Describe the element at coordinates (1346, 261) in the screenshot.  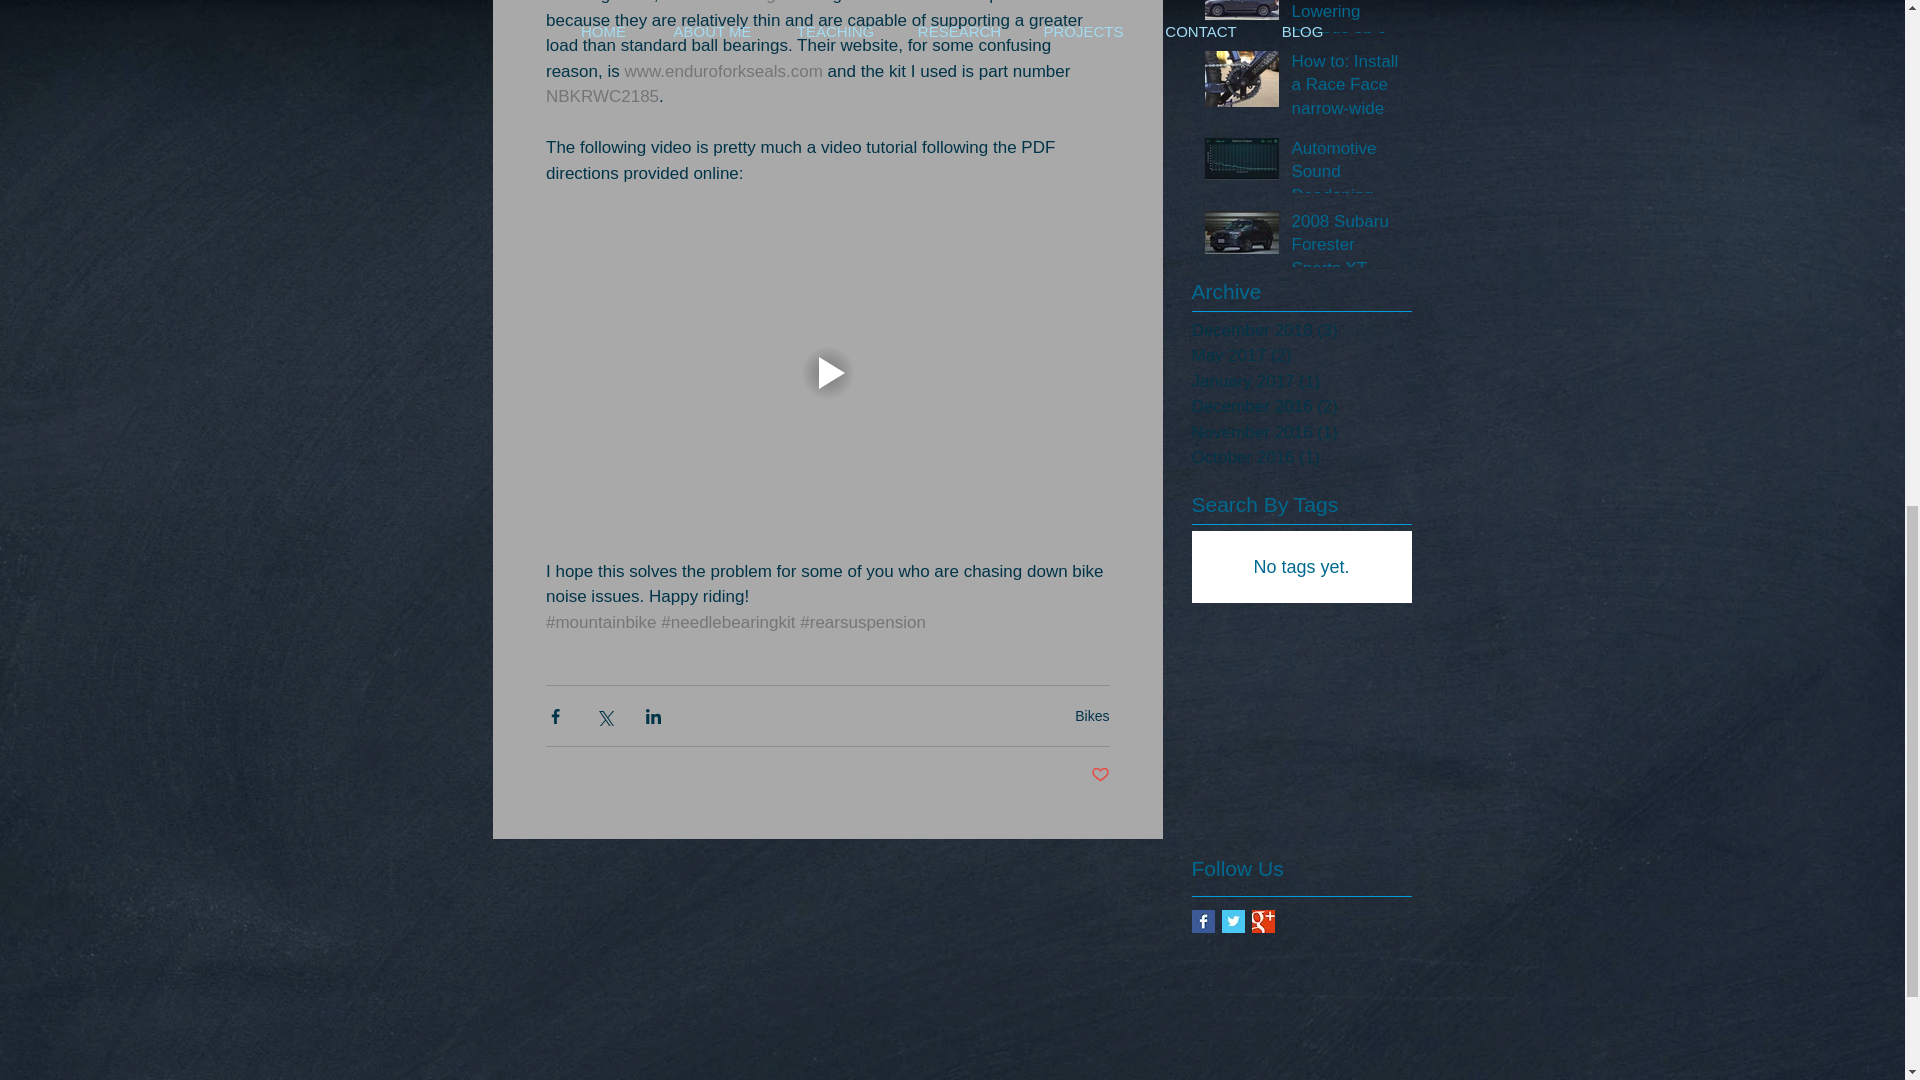
I see `2008 Subaru Forester Sports XT 5MT` at that location.